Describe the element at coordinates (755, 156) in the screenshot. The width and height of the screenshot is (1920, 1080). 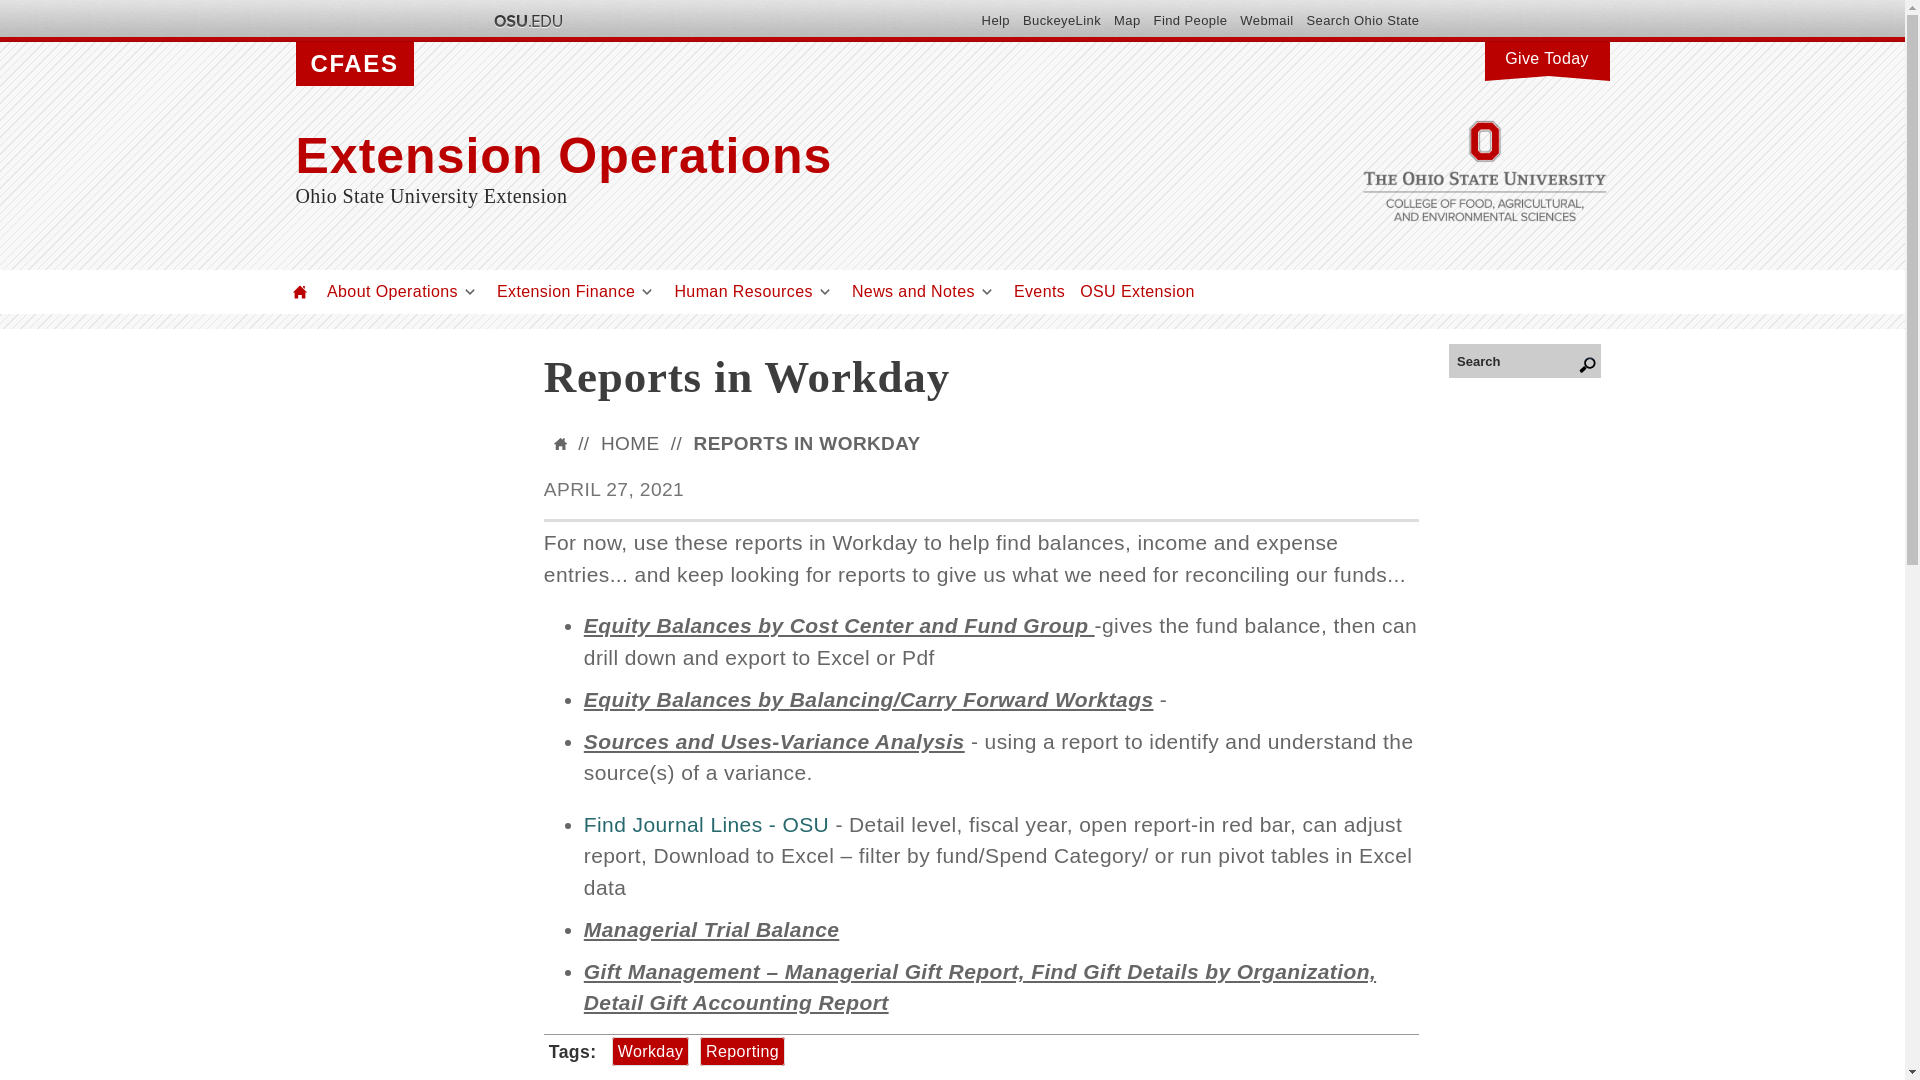
I see `Home` at that location.